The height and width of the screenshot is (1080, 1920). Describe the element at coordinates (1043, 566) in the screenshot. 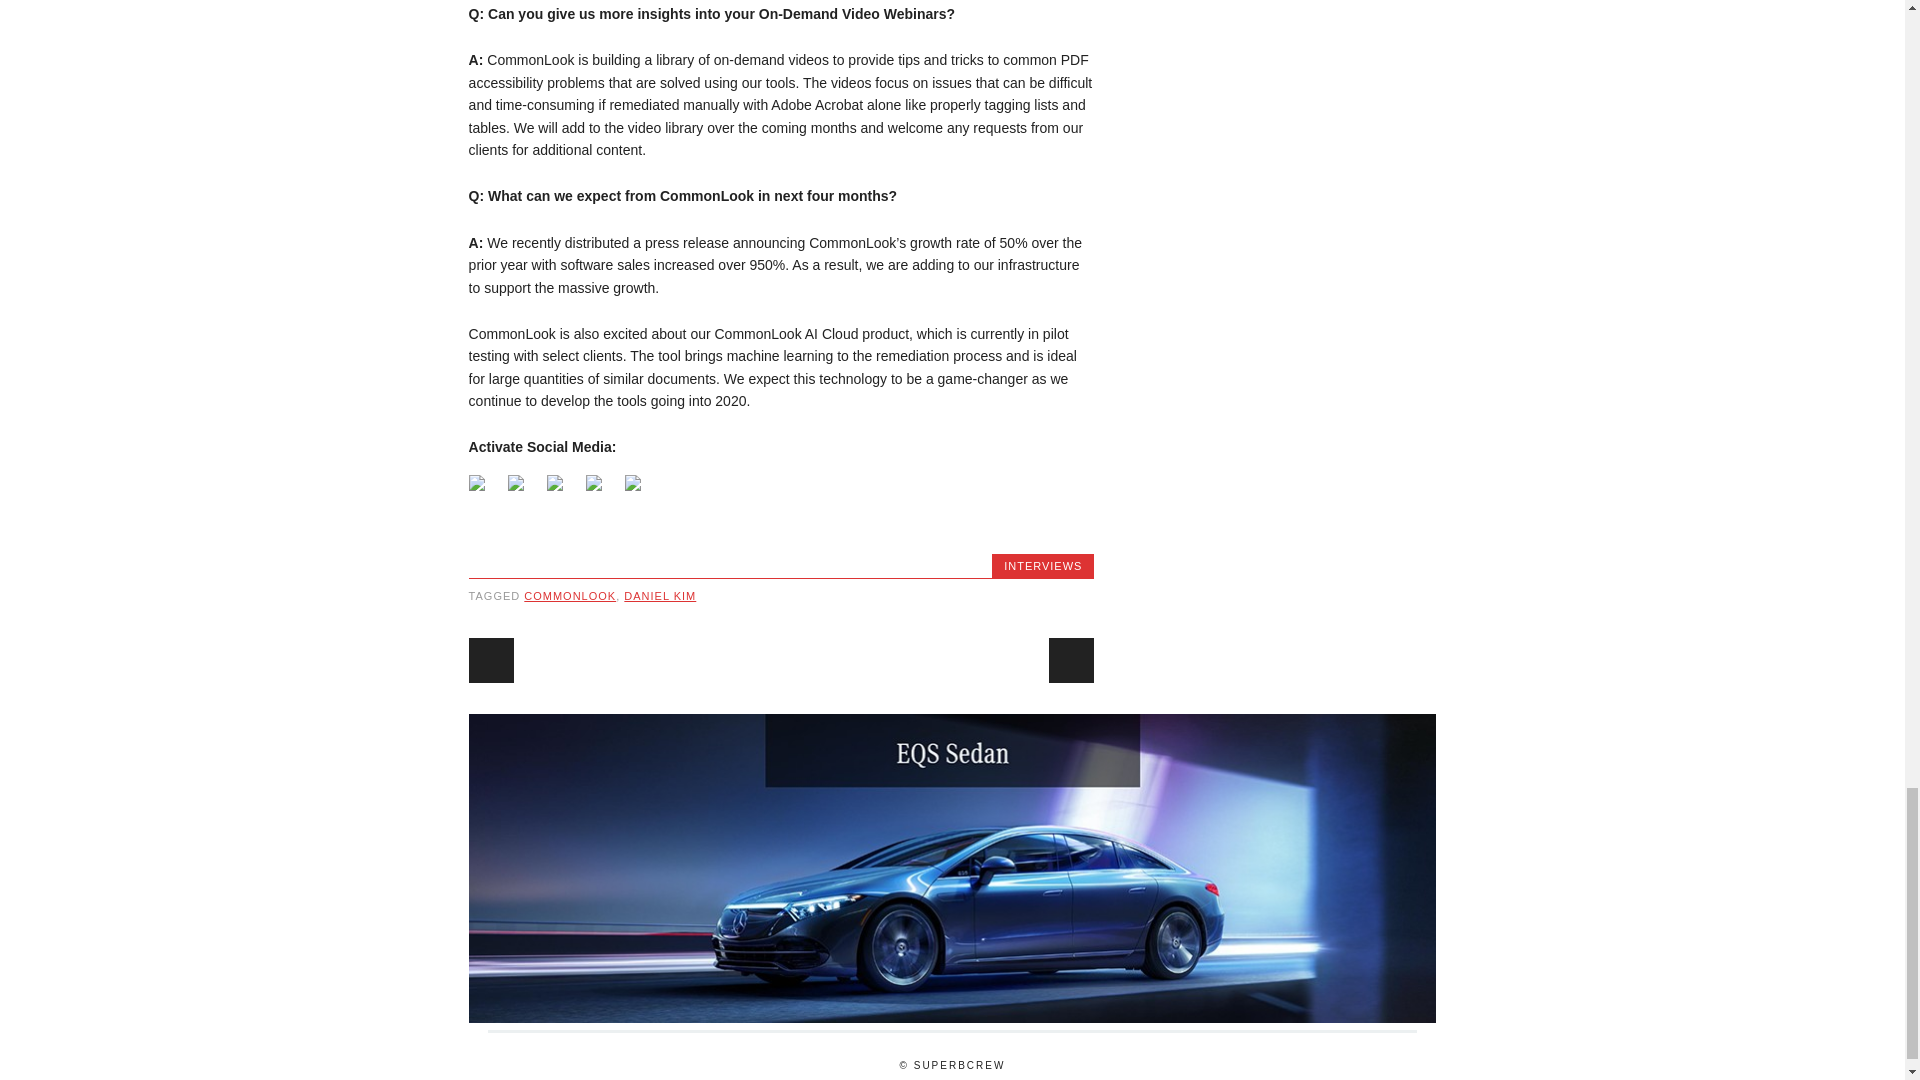

I see `INTERVIEWS` at that location.